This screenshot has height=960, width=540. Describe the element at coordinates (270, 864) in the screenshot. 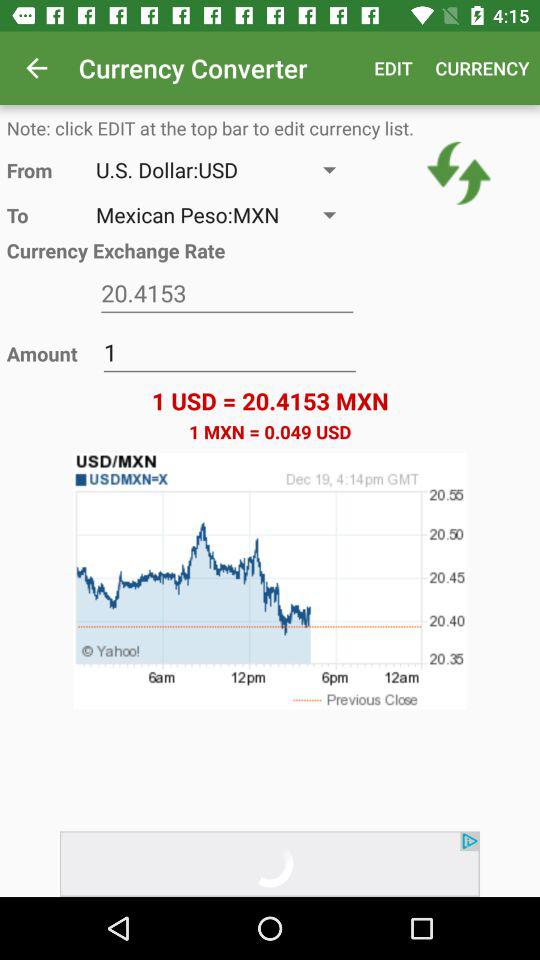

I see `advertisement` at that location.